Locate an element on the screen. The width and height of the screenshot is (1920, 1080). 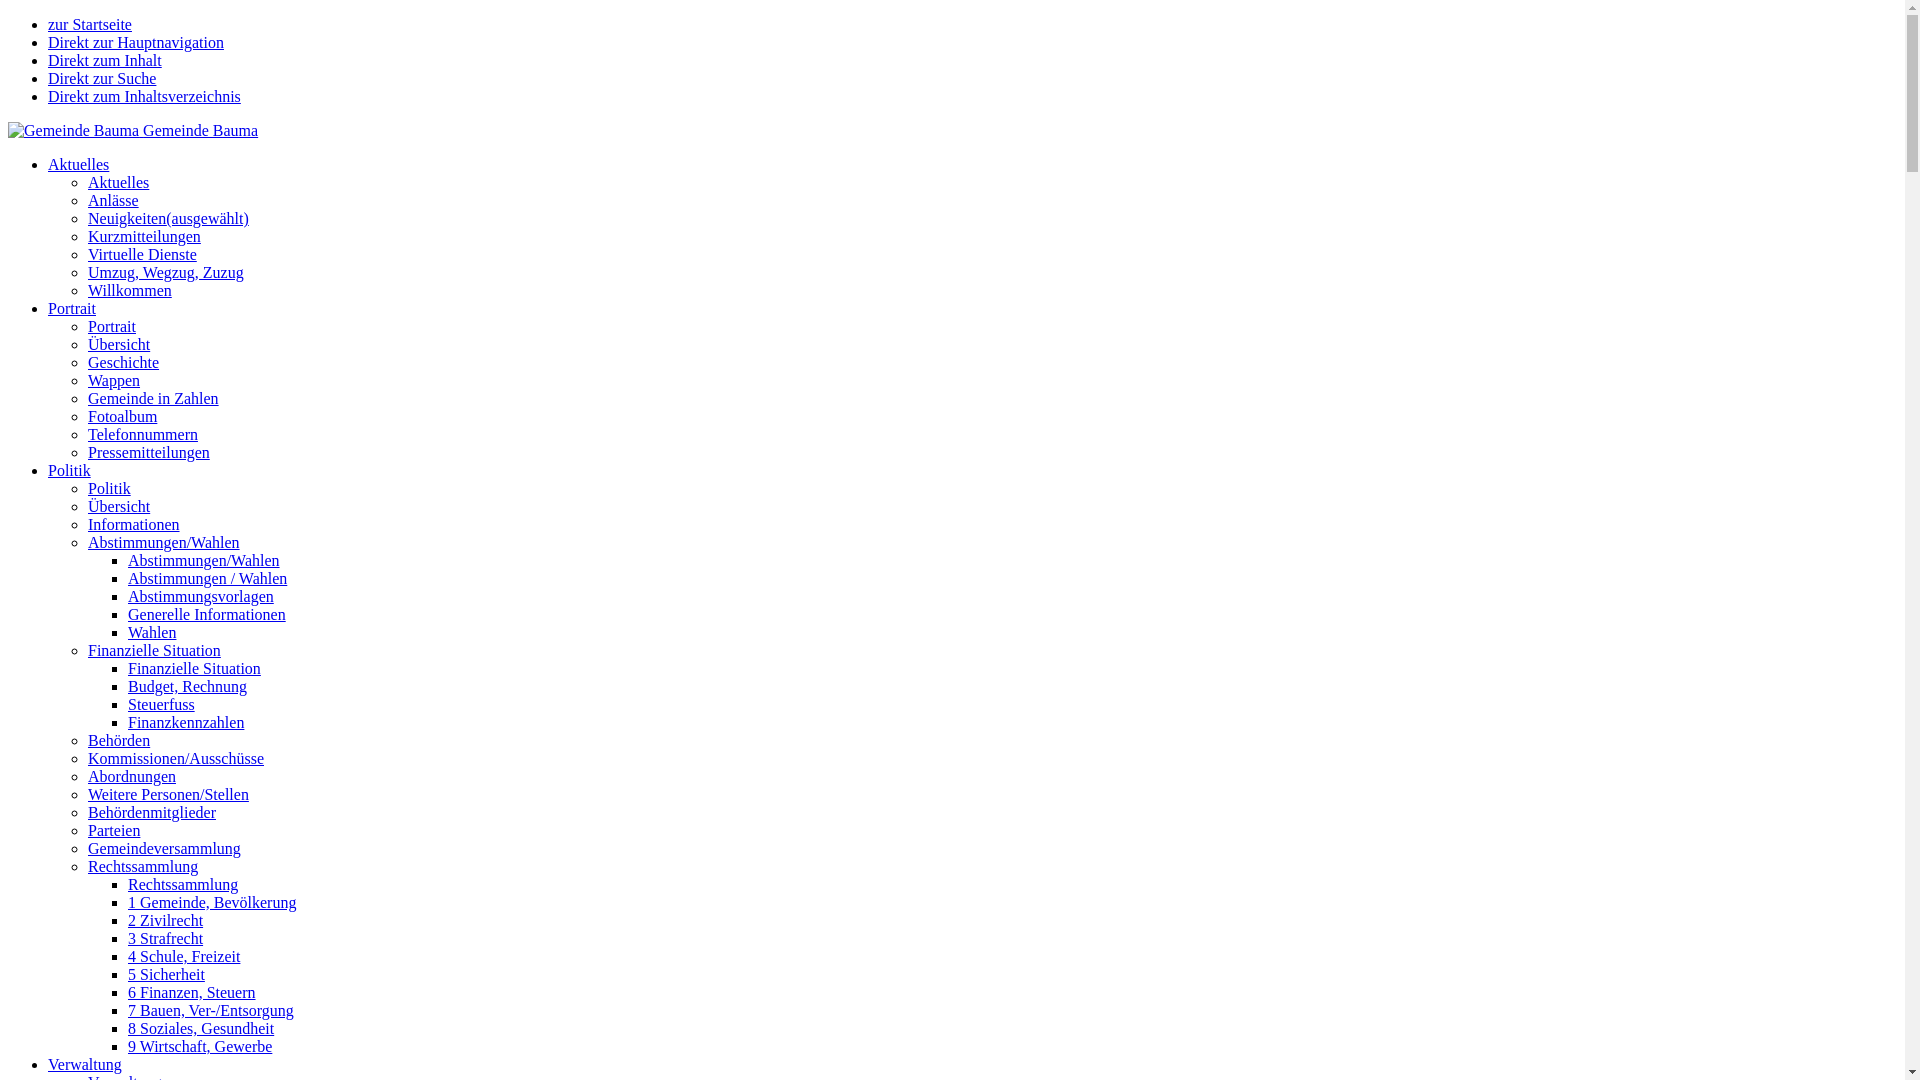
3 Strafrecht is located at coordinates (166, 938).